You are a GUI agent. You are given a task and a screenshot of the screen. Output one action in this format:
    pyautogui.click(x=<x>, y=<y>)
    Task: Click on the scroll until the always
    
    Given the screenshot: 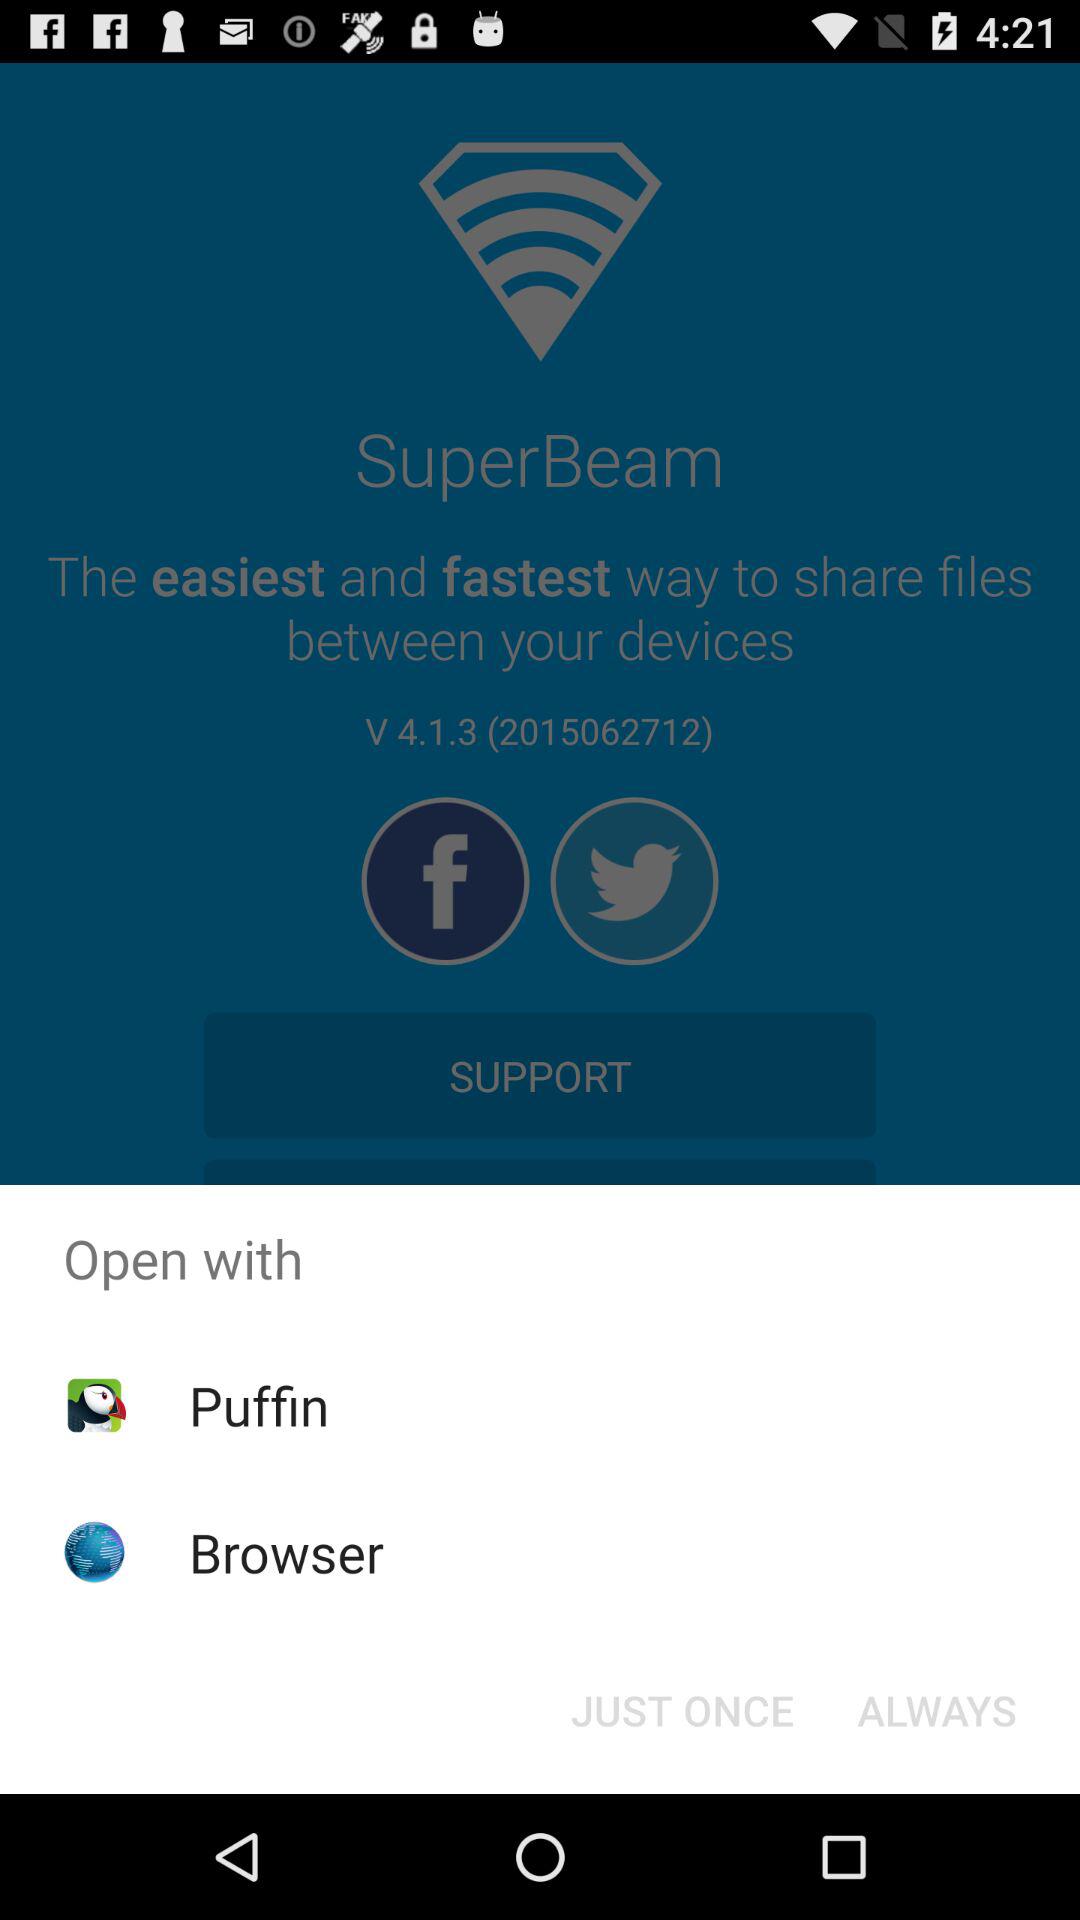 What is the action you would take?
    pyautogui.click(x=936, y=1710)
    